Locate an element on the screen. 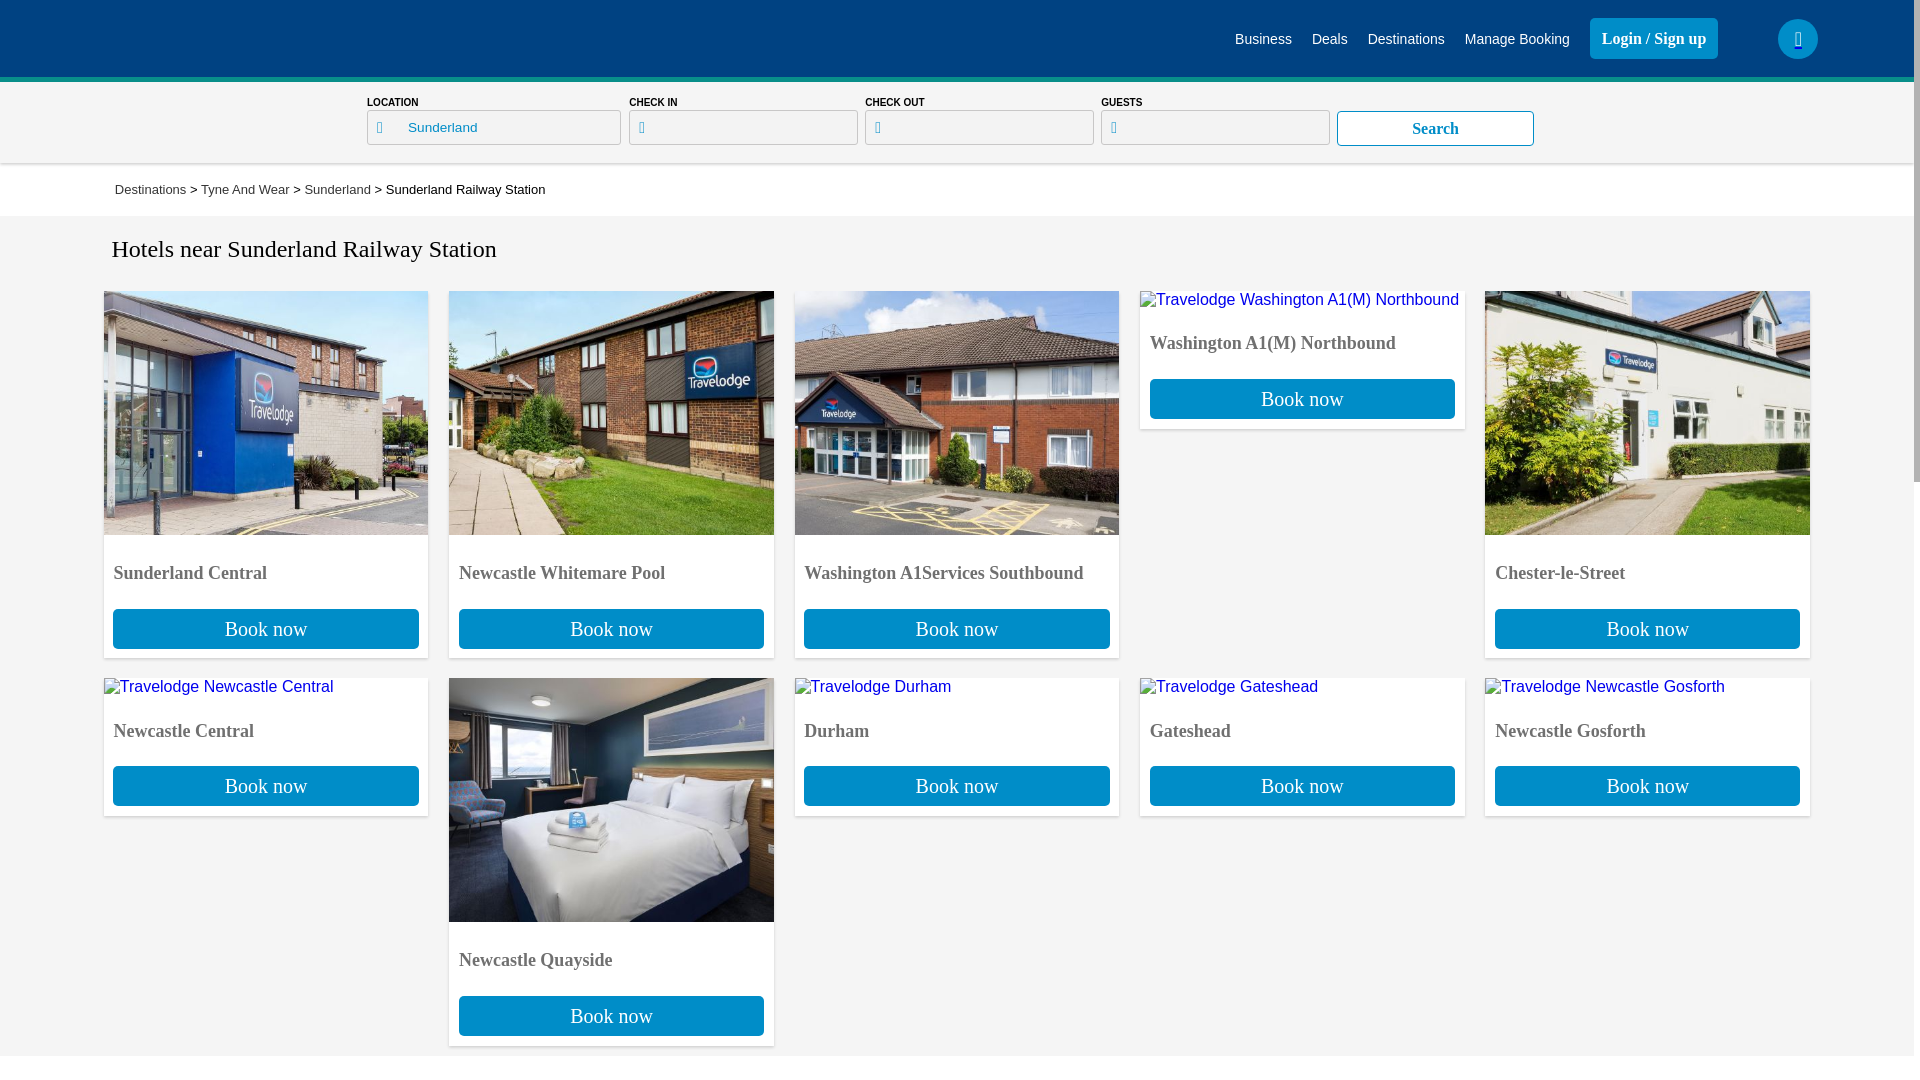  Destinations is located at coordinates (1517, 38).